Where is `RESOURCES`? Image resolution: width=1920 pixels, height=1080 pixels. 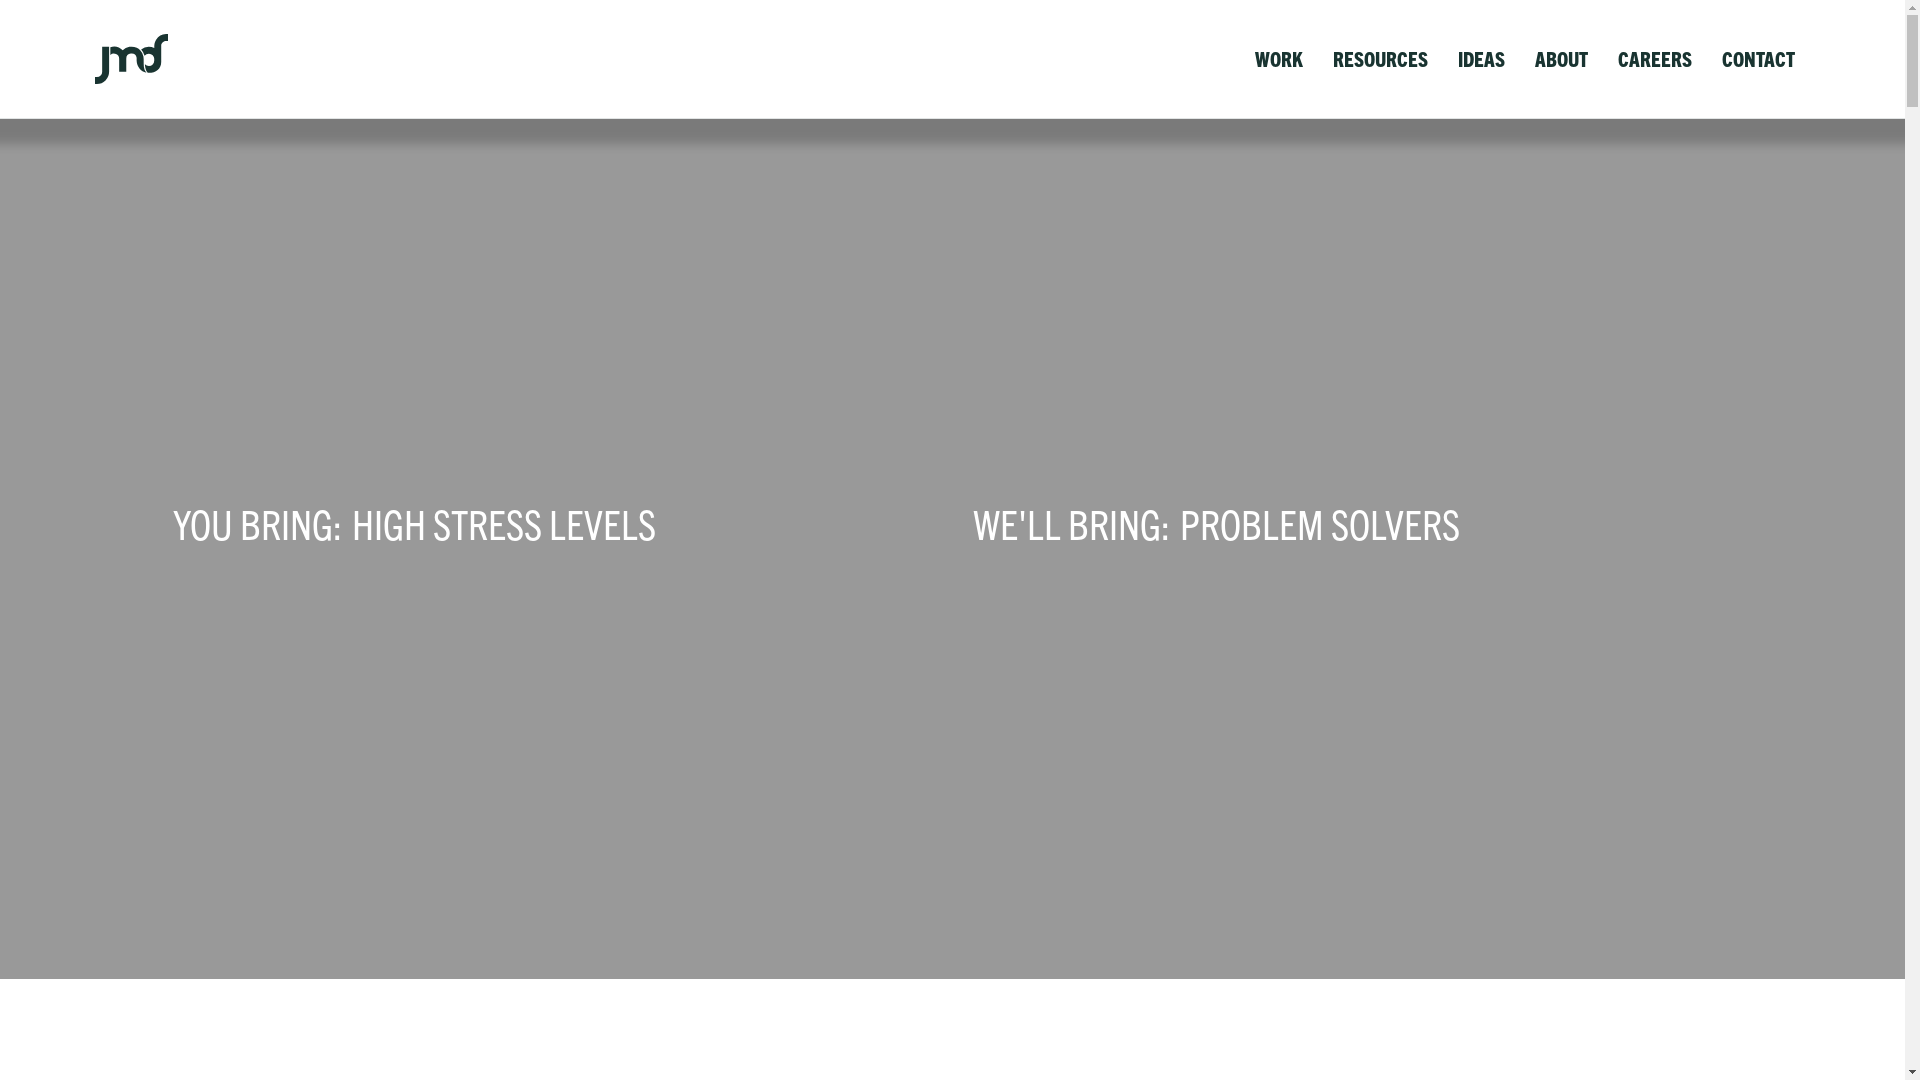 RESOURCES is located at coordinates (1380, 59).